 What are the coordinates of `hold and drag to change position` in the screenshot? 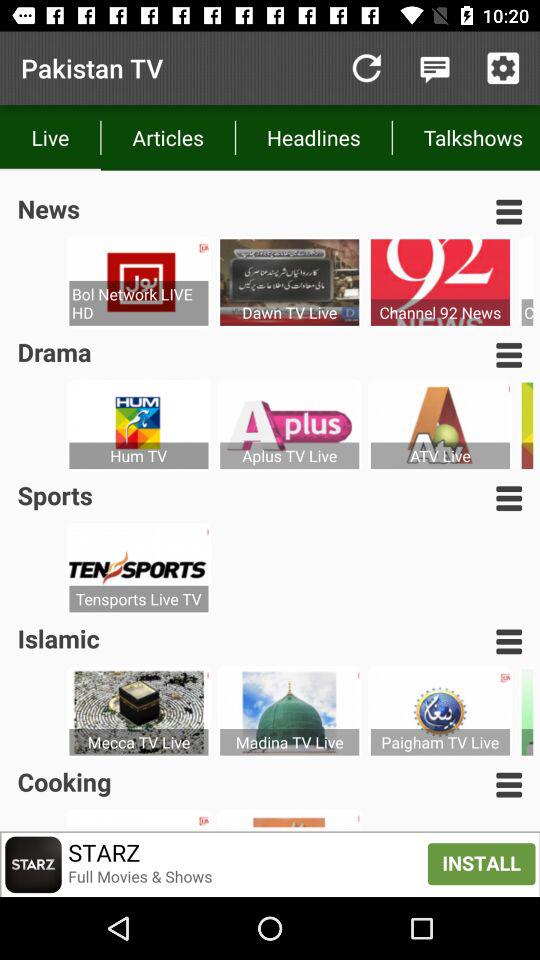 It's located at (509, 784).